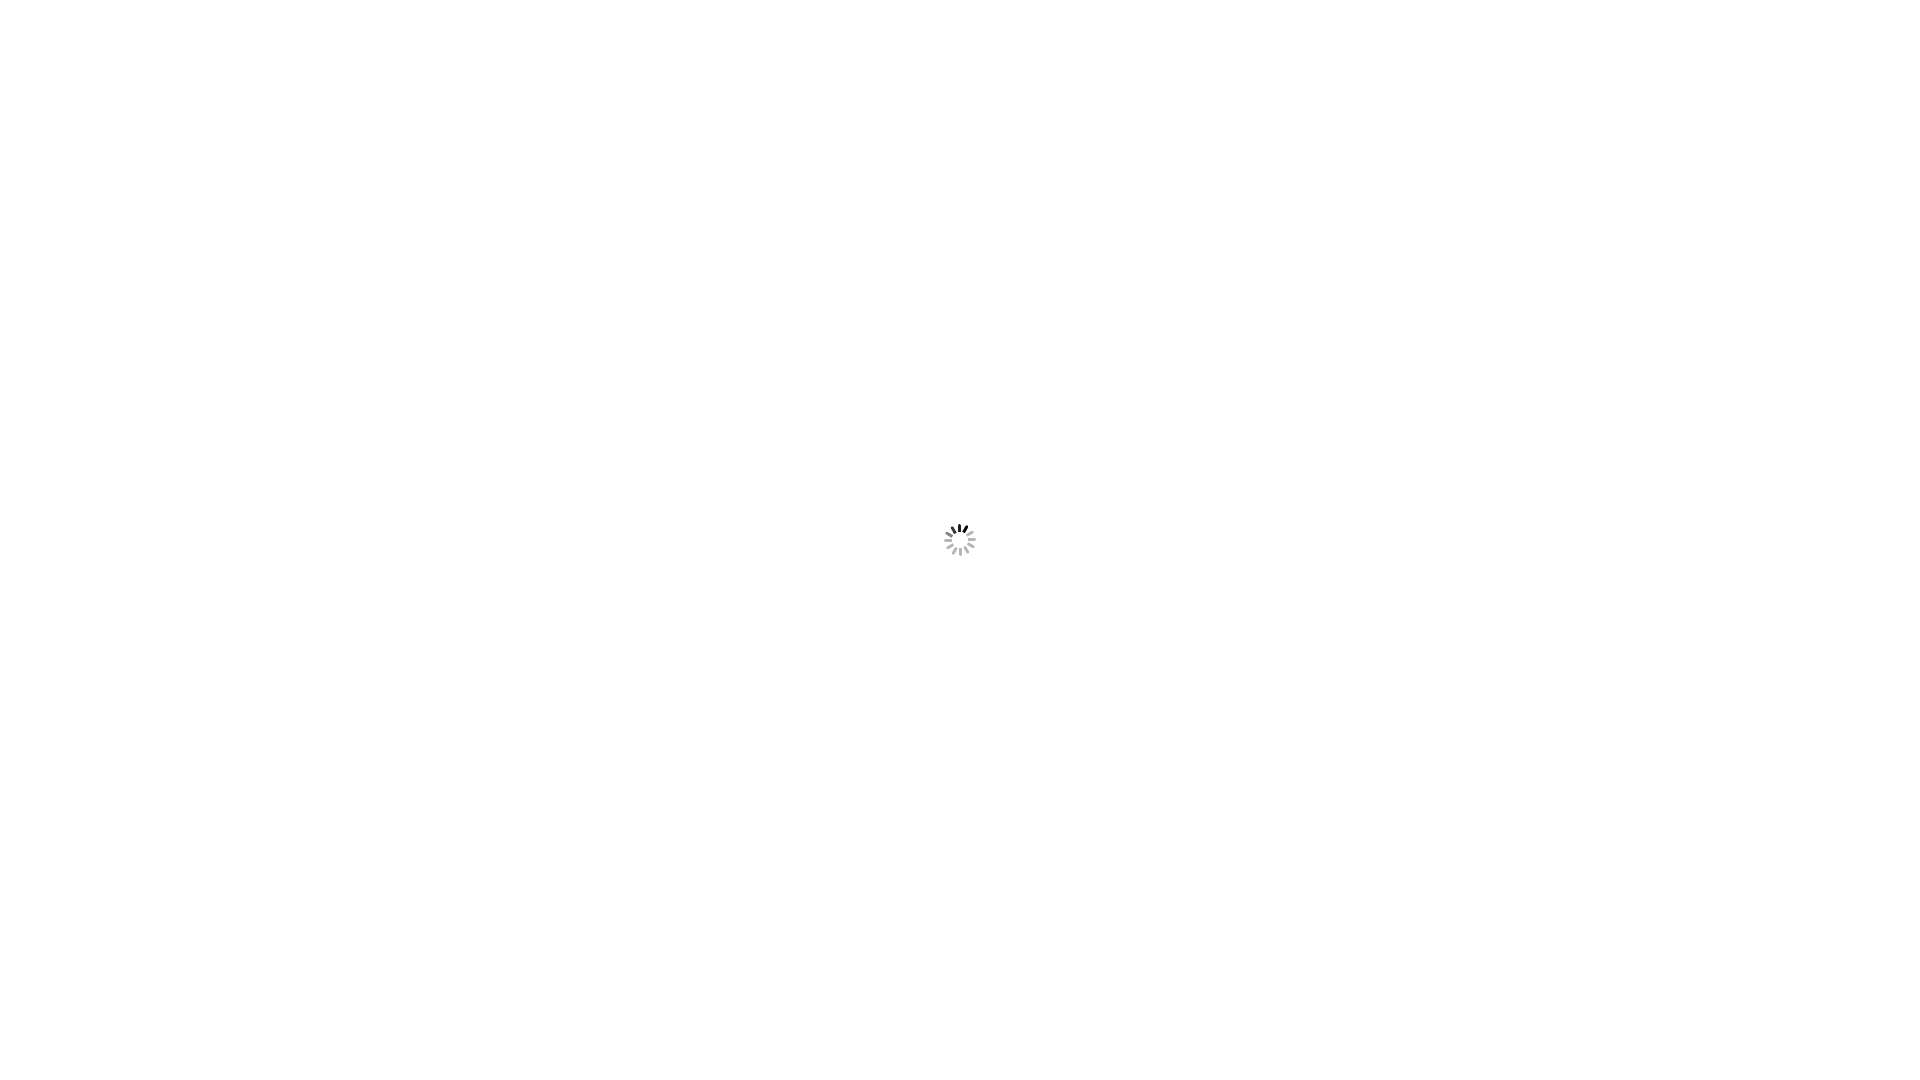 The image size is (1920, 1080). I want to click on Book direct, so click(1304, 680).